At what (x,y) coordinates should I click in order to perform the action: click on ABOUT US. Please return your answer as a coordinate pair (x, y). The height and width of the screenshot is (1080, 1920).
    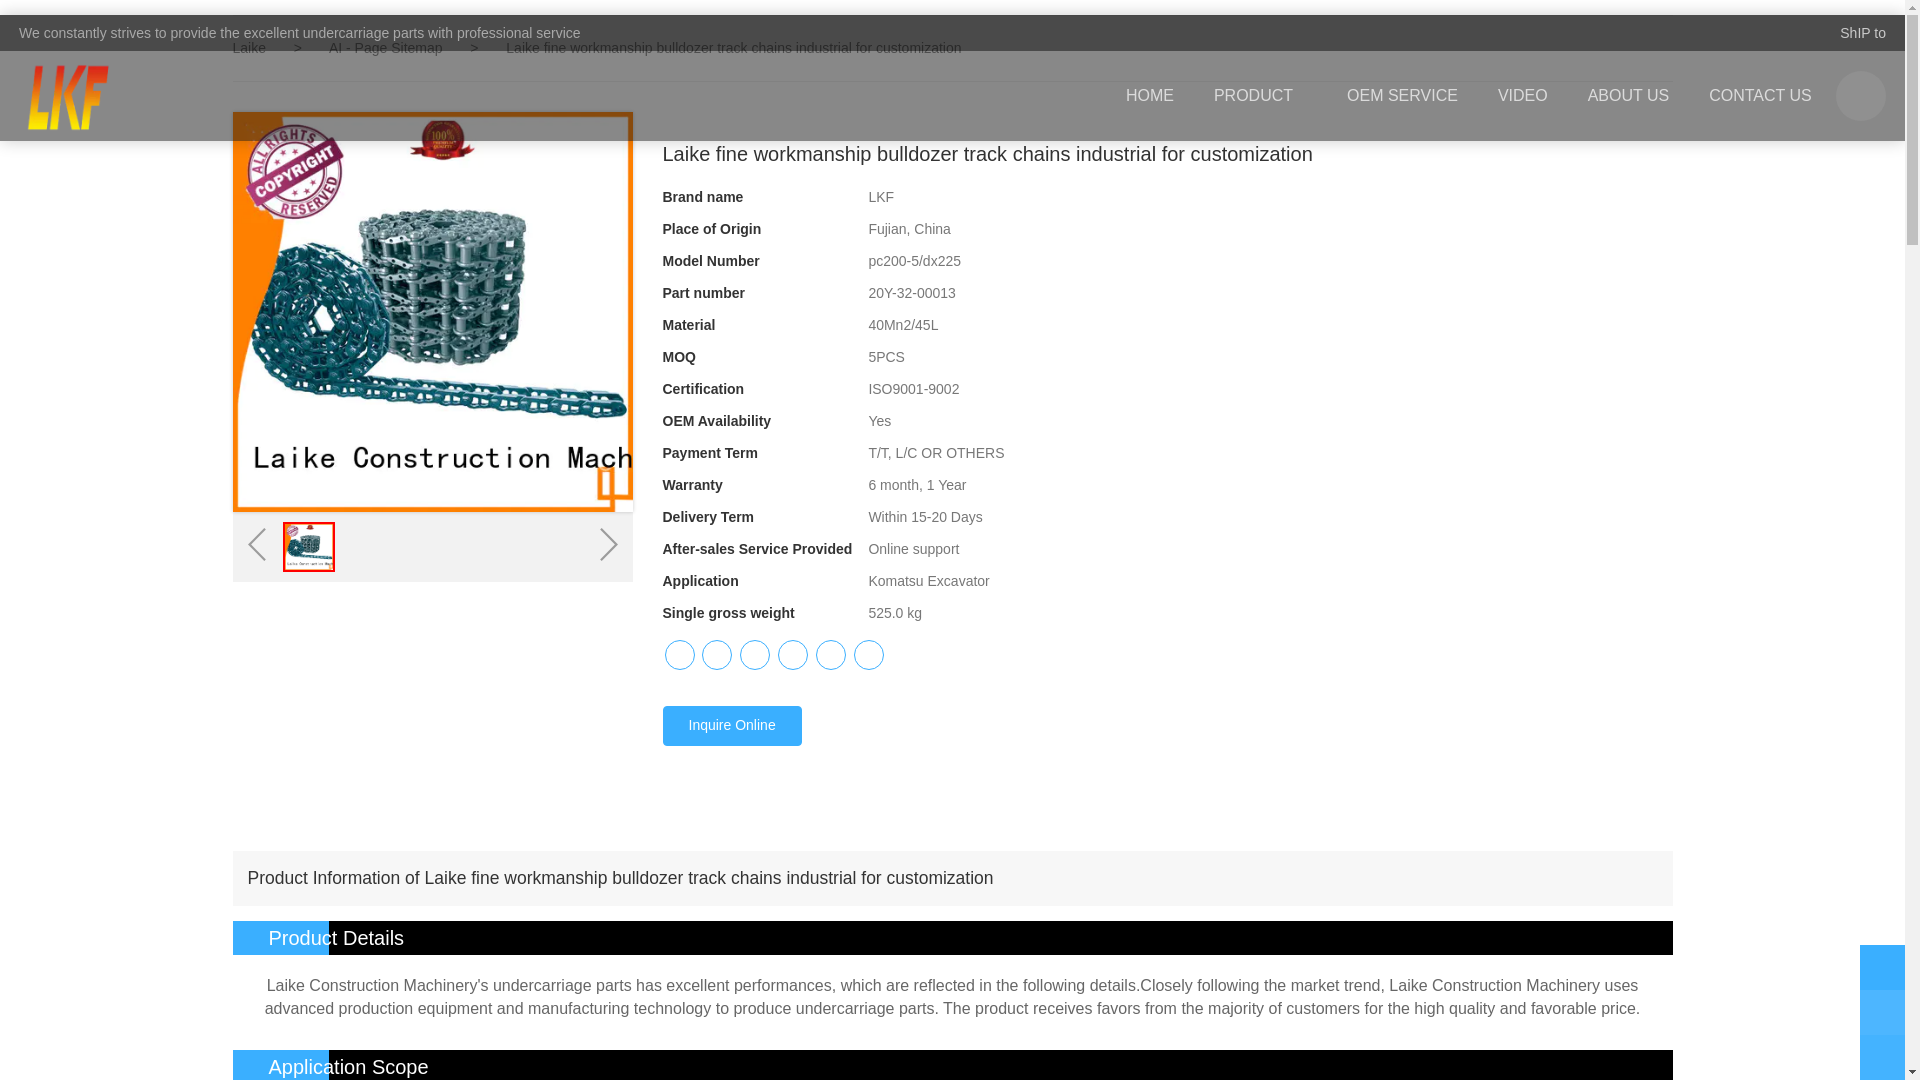
    Looking at the image, I should click on (1628, 96).